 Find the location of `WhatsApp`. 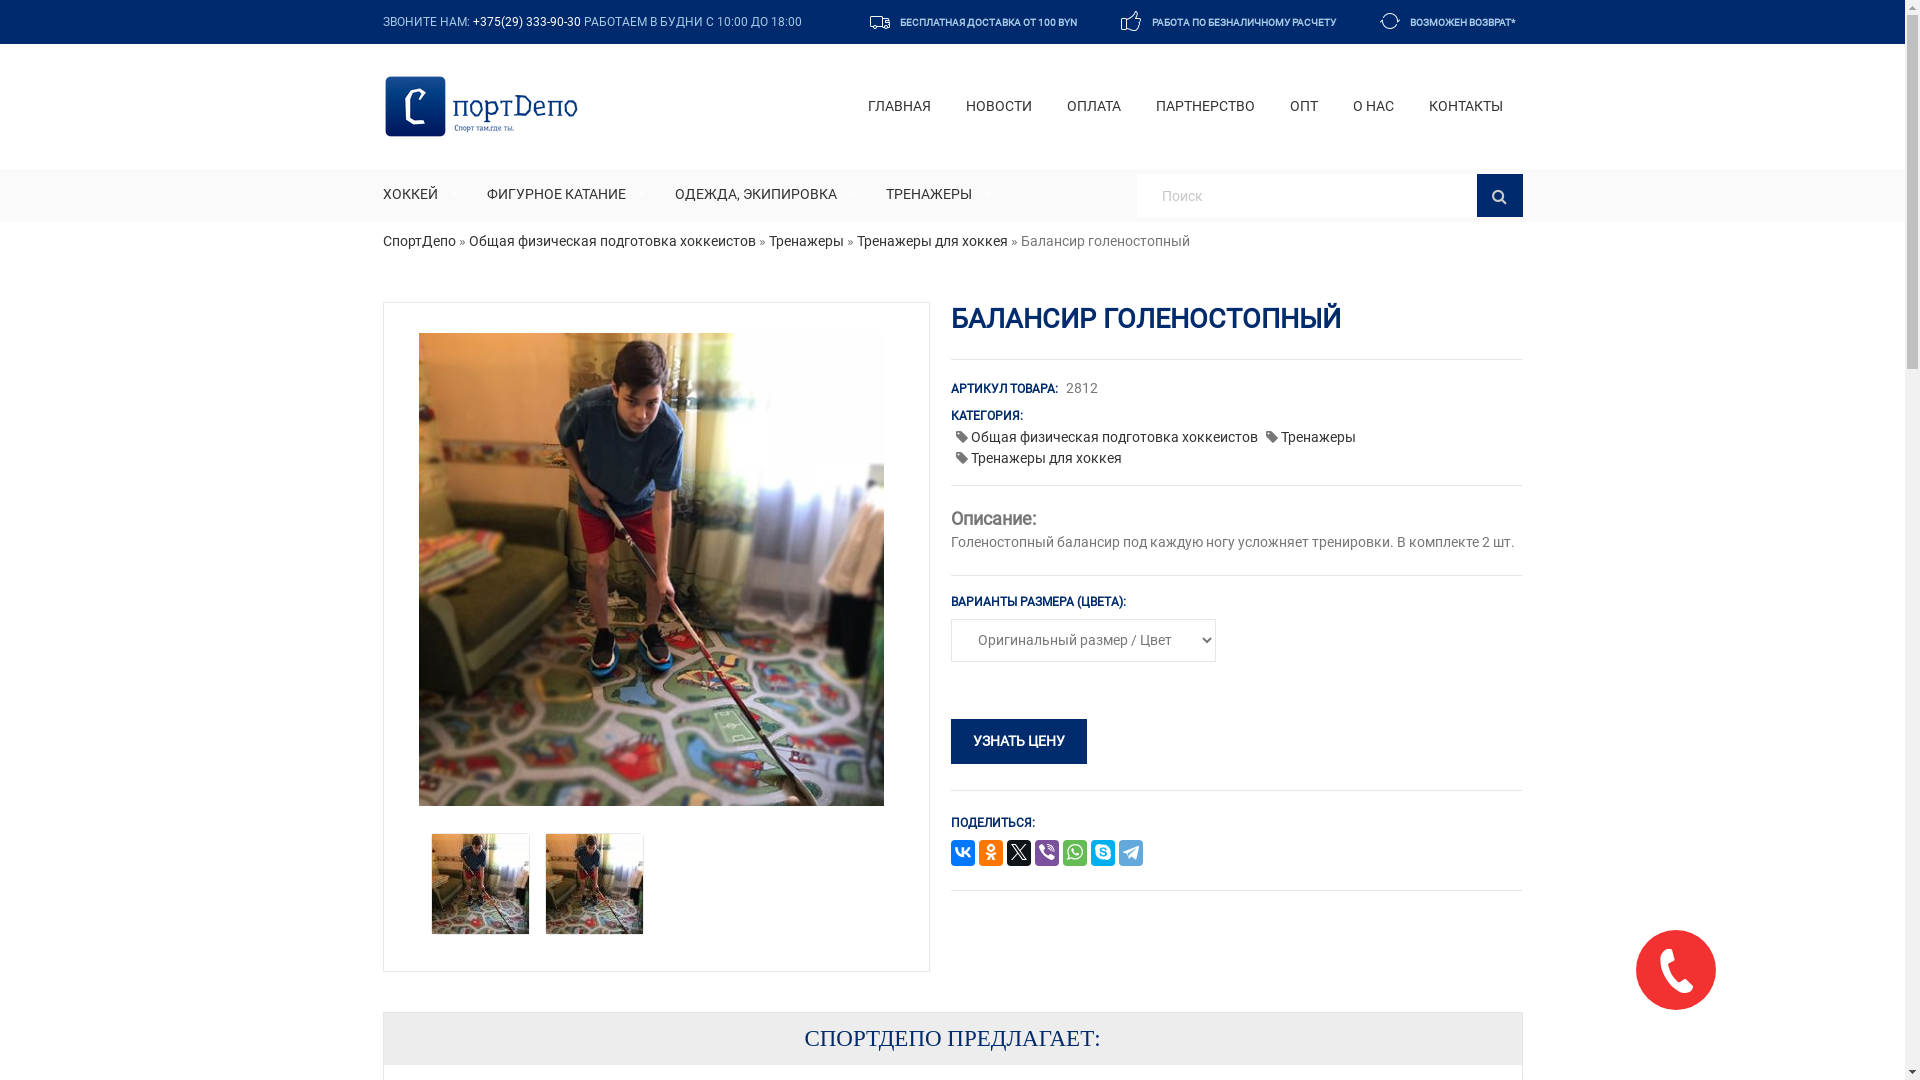

WhatsApp is located at coordinates (1075, 854).